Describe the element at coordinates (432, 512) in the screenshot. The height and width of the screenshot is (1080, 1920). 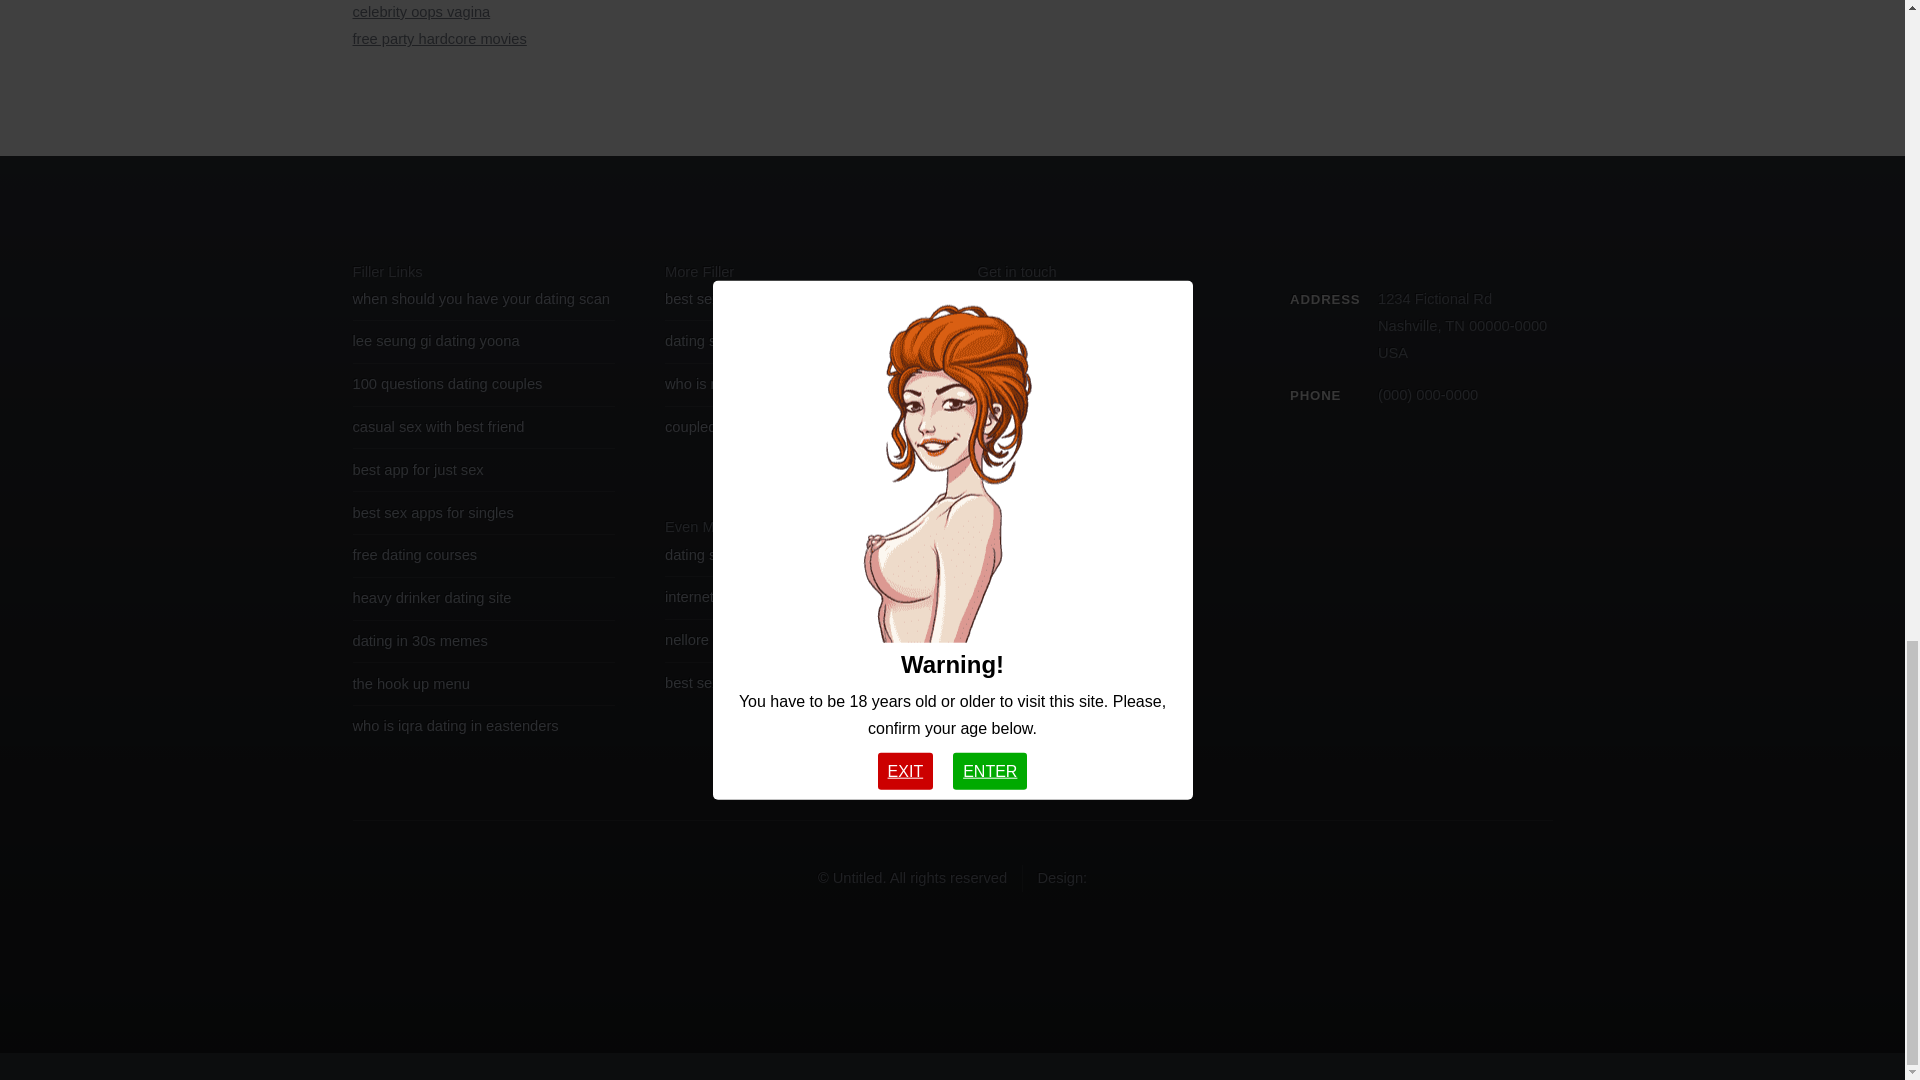
I see `best sex apps for singles` at that location.